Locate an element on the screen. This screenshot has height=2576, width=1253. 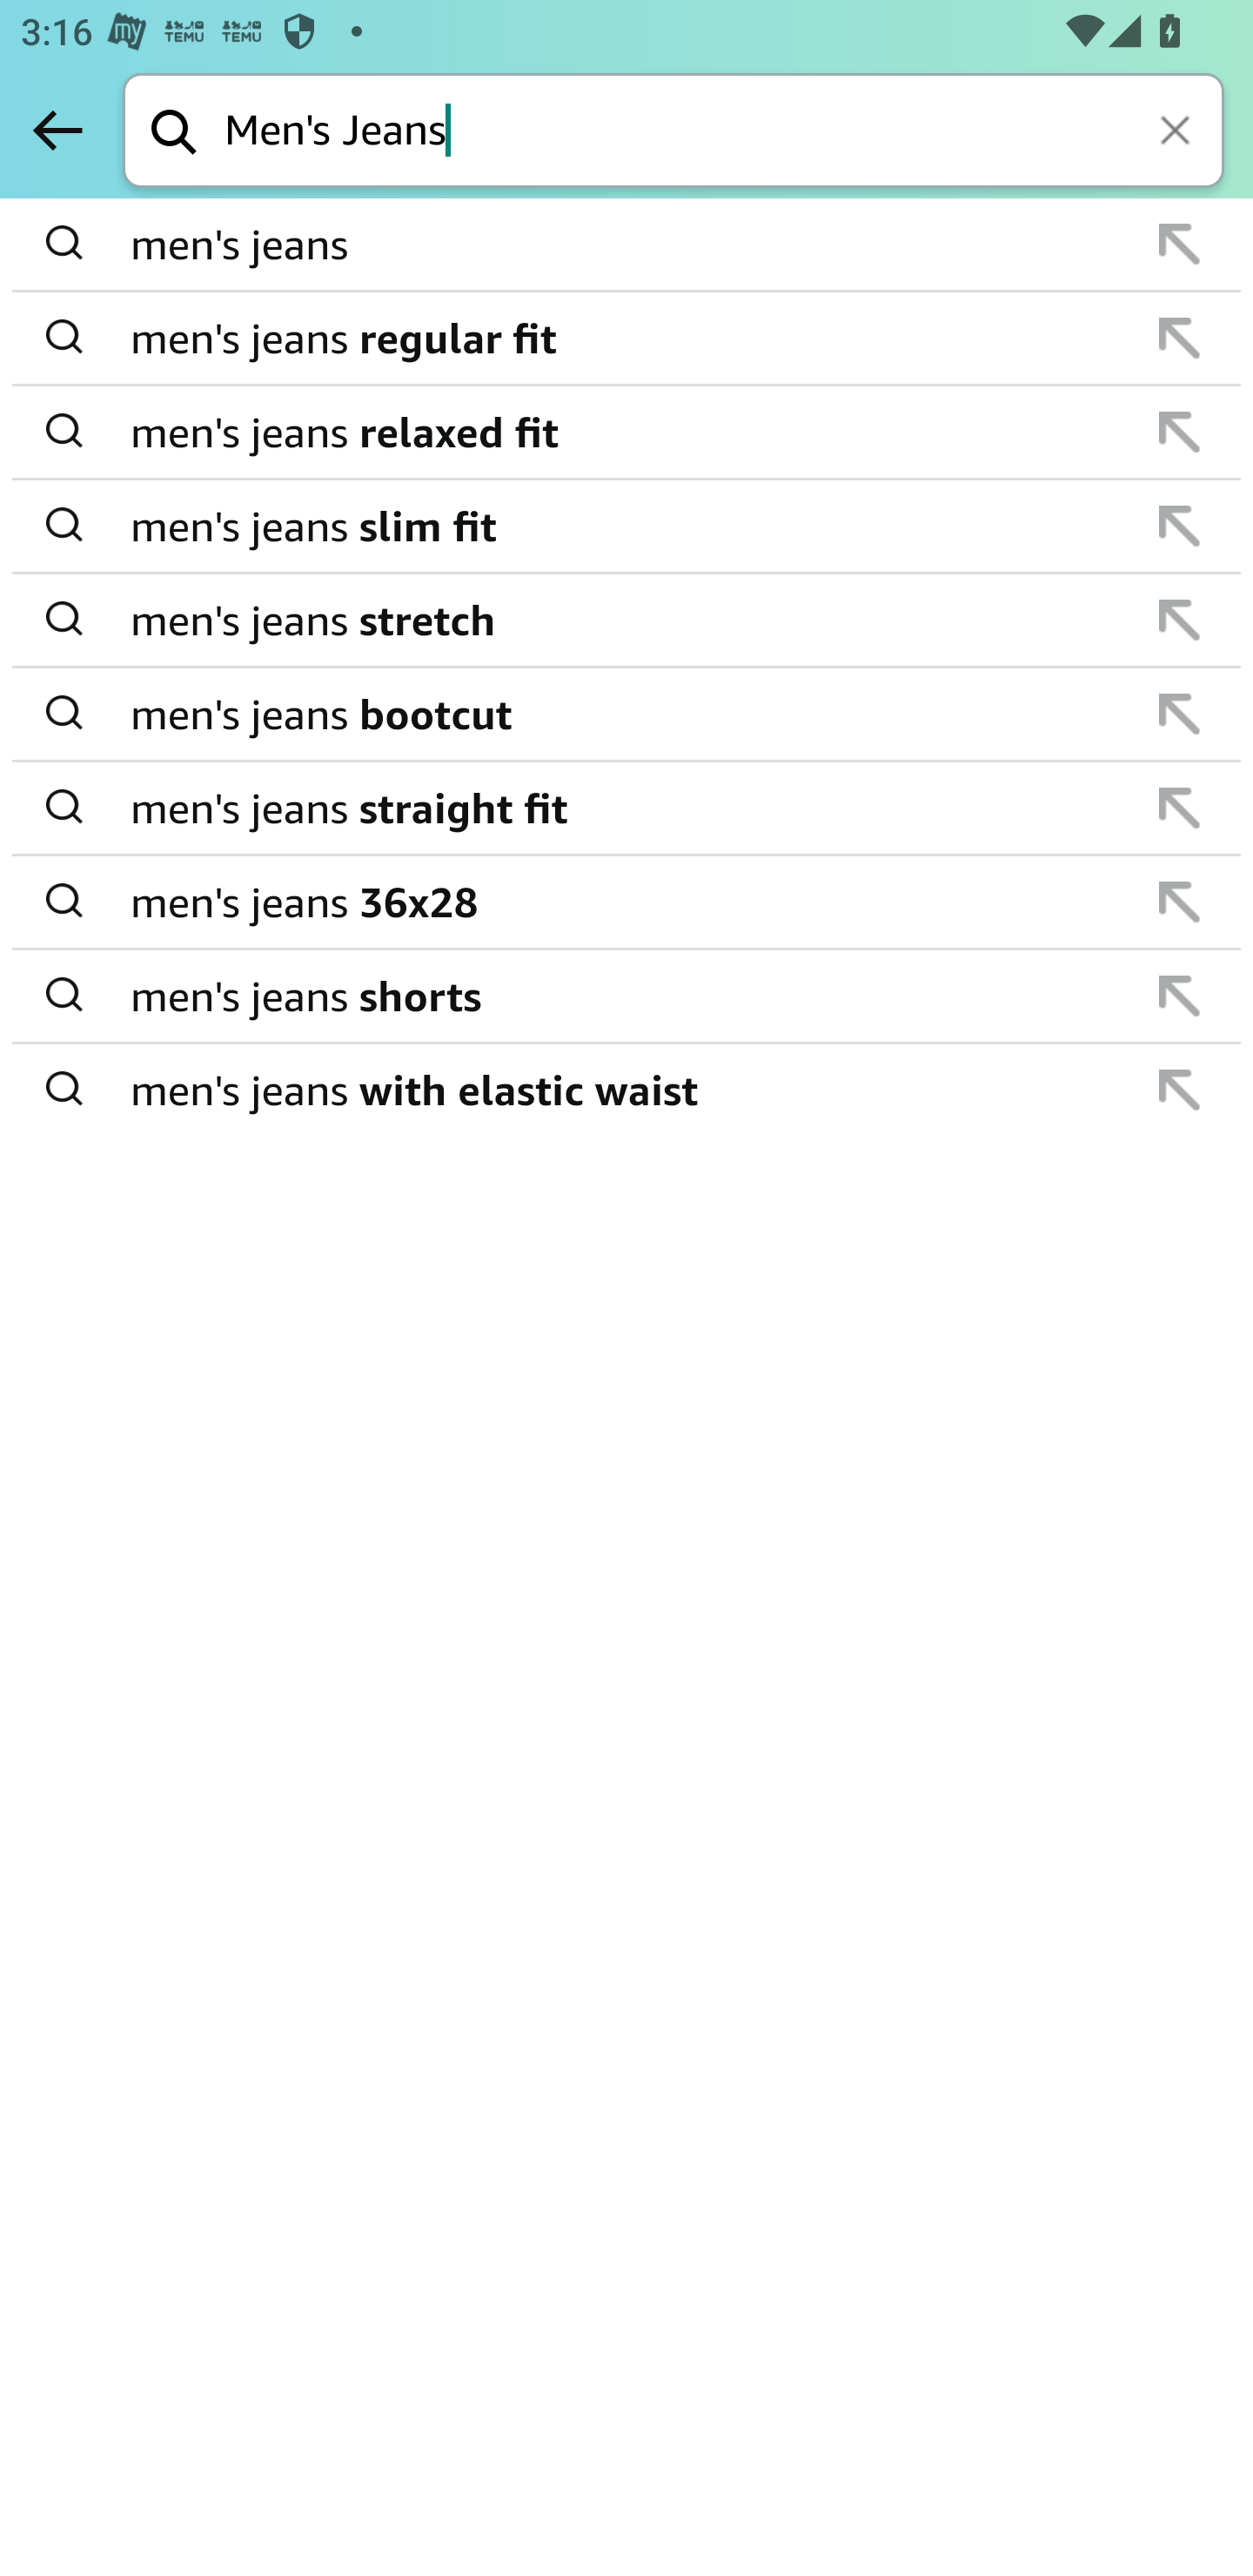
append suggestion men's jeans relaxed fit is located at coordinates (626, 433).